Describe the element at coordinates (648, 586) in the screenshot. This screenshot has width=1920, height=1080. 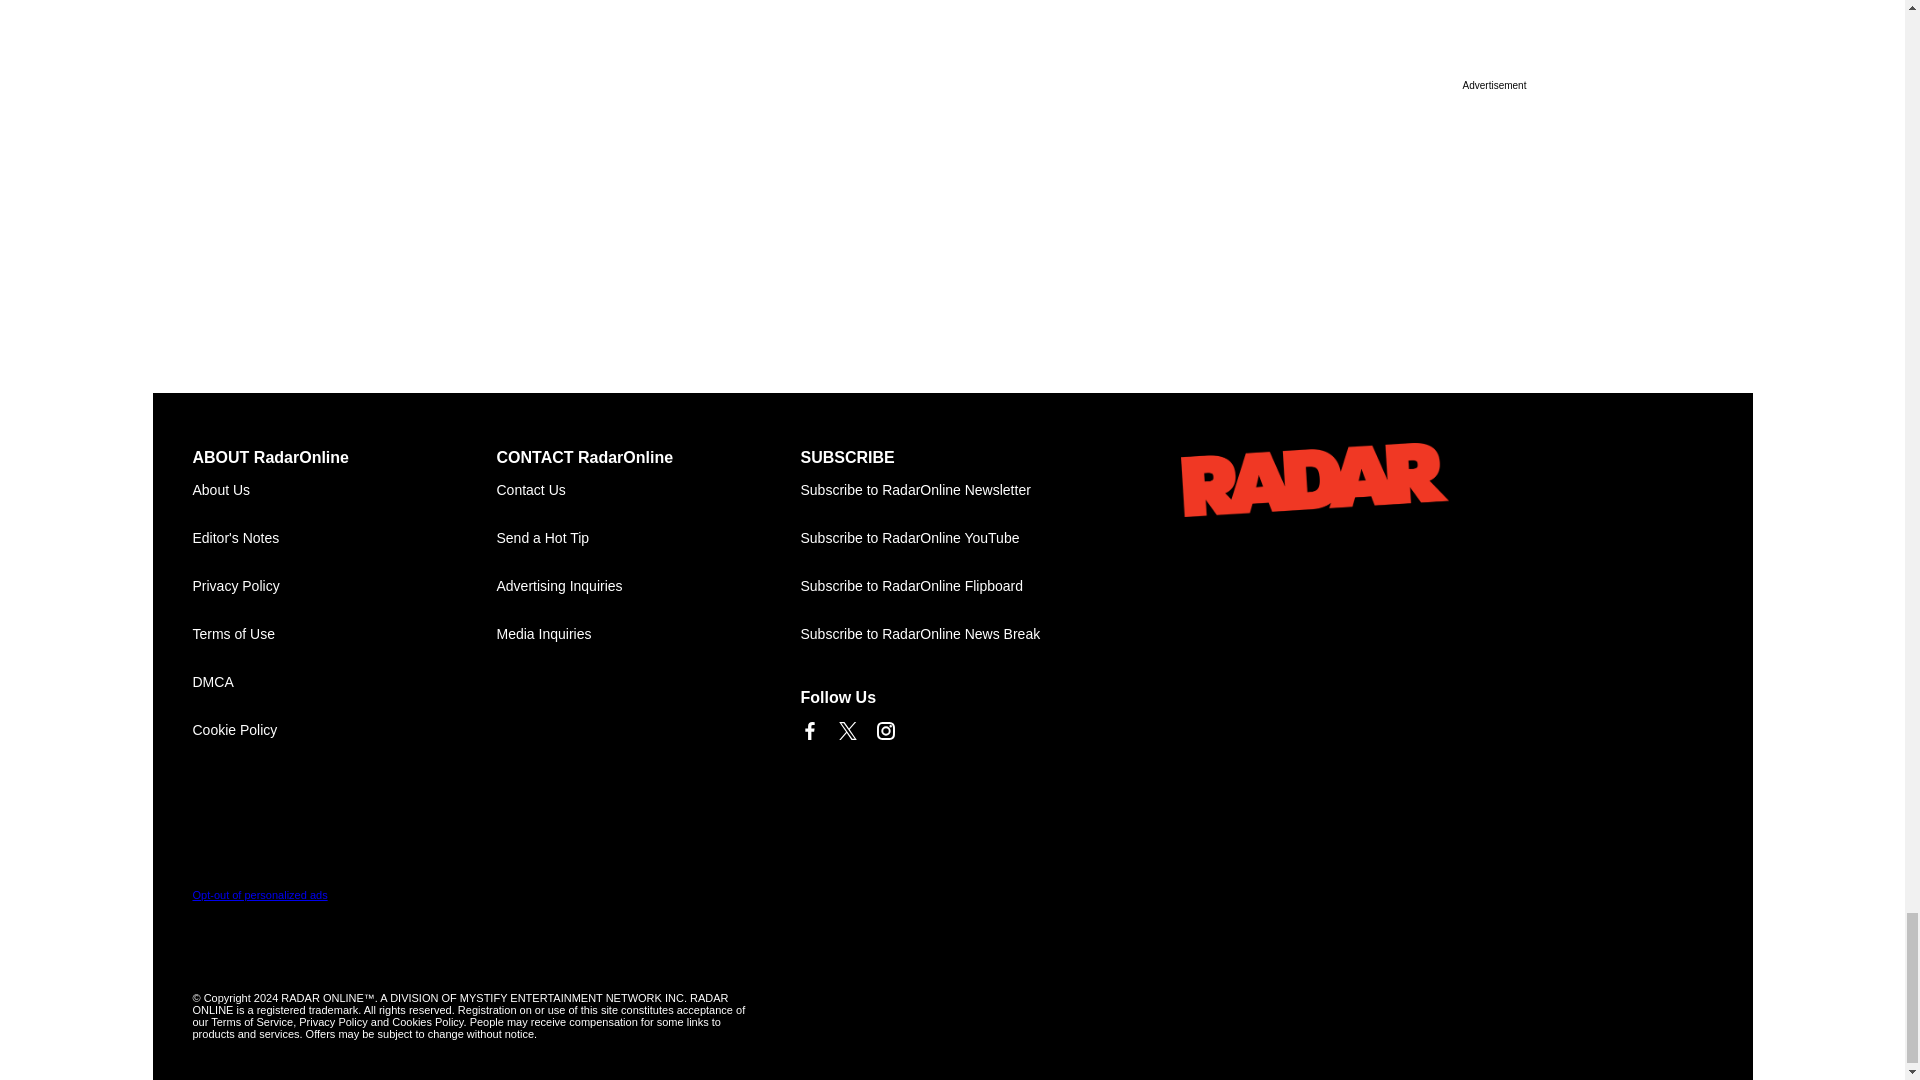
I see `Advertising Inquiries` at that location.